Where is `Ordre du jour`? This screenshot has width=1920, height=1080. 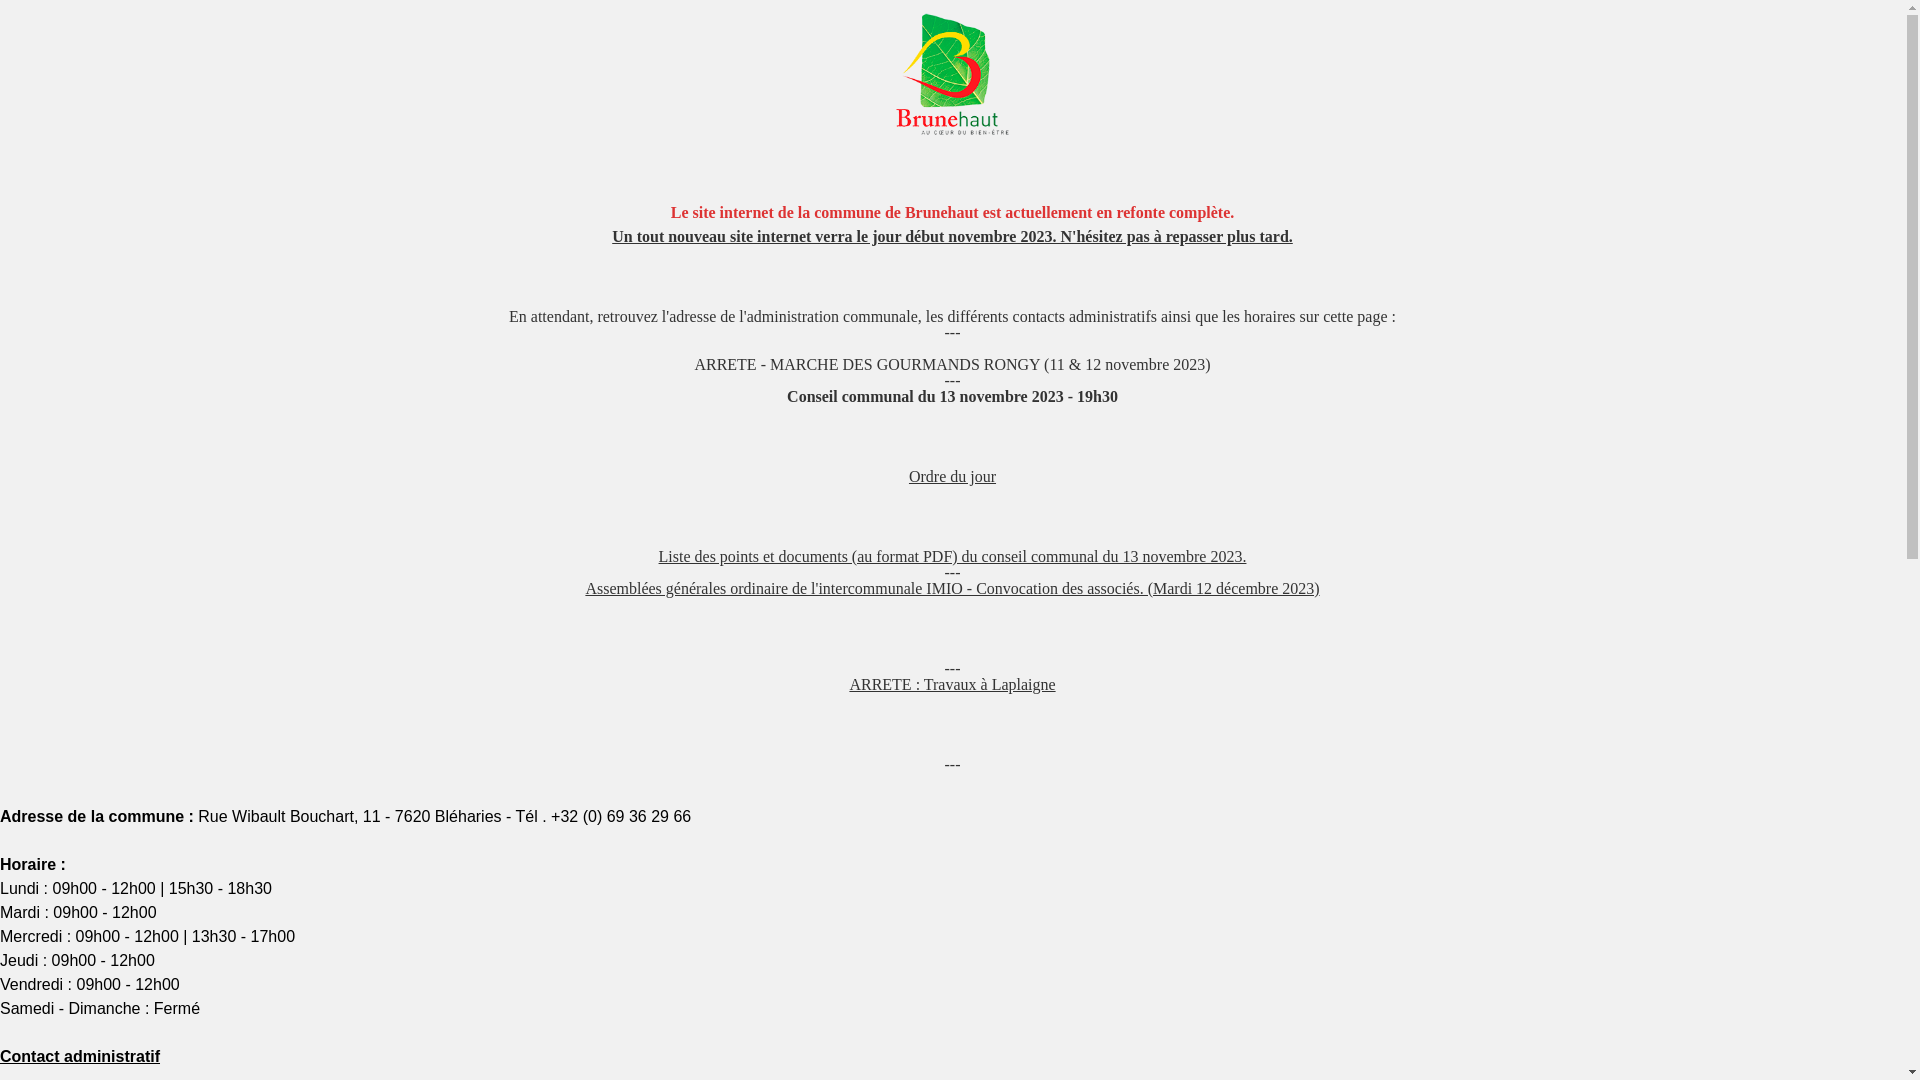
Ordre du jour is located at coordinates (952, 476).